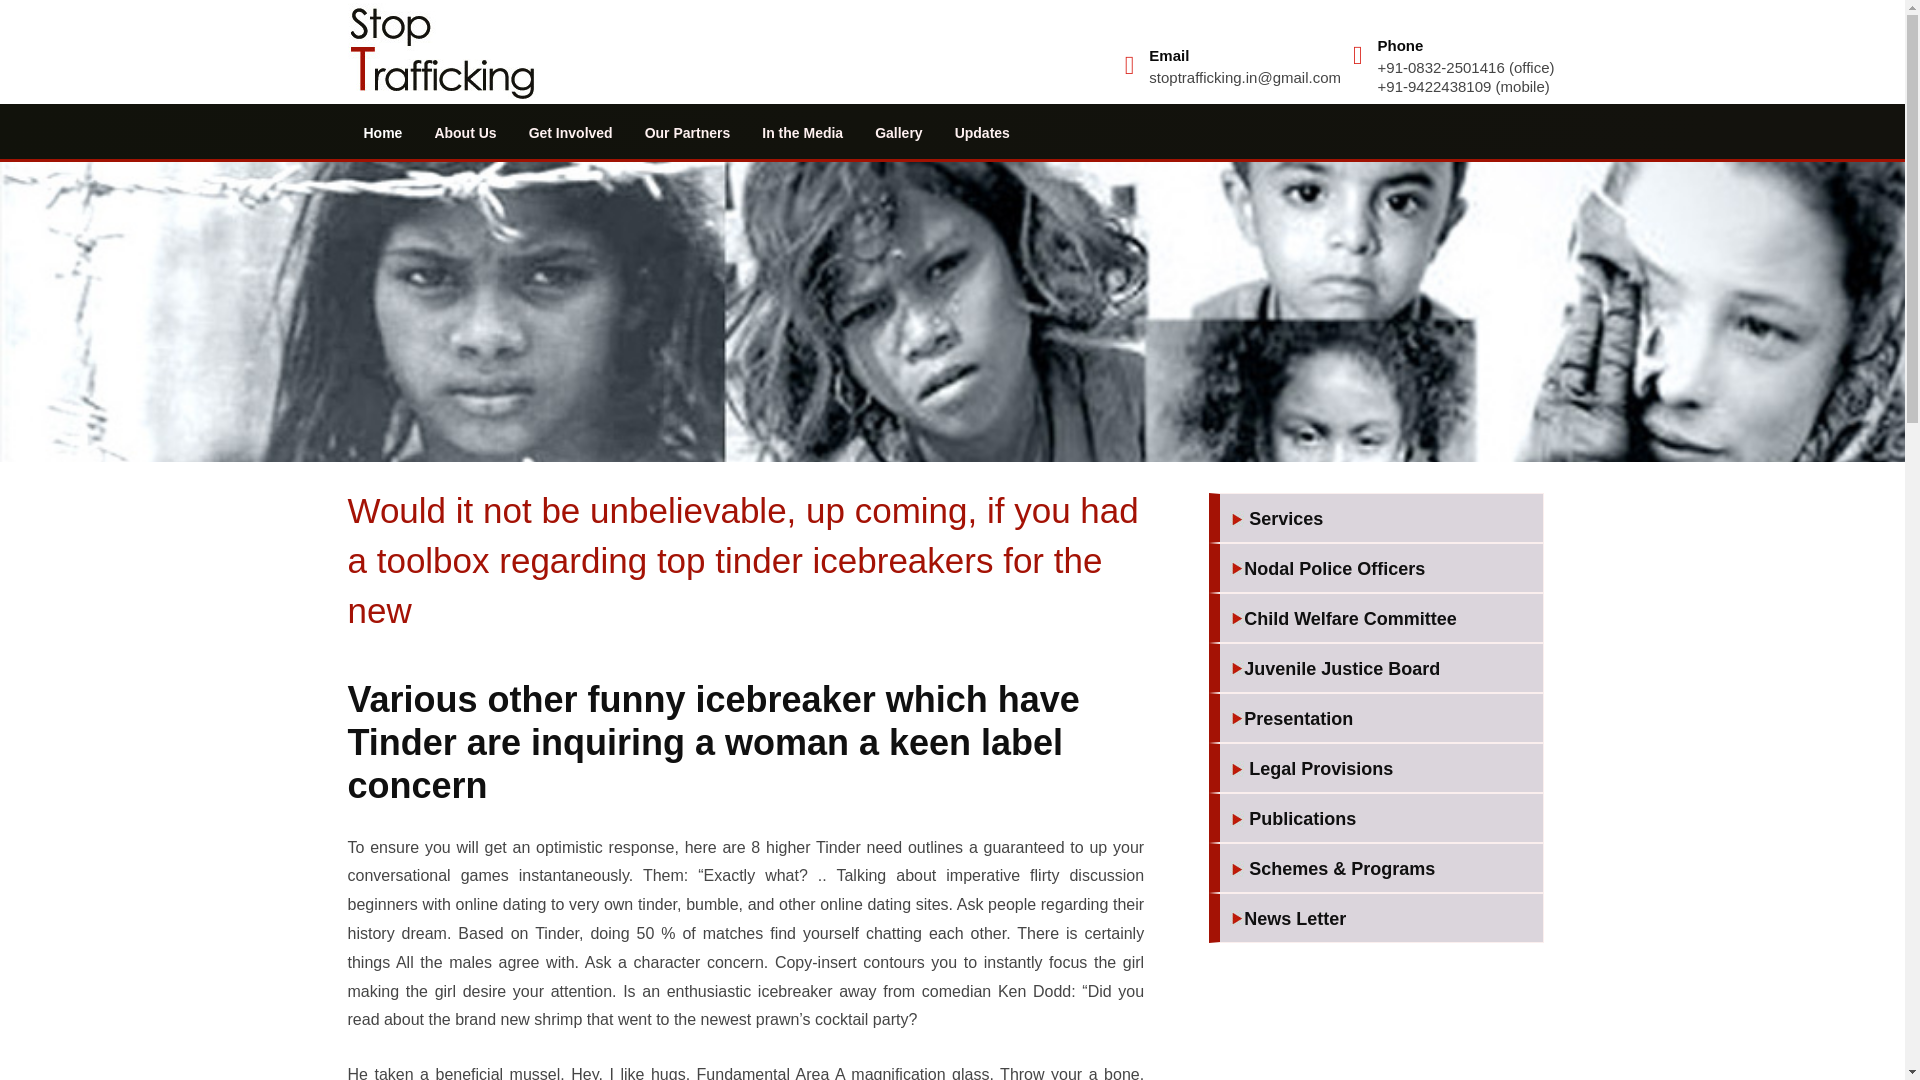 This screenshot has height=1080, width=1920. I want to click on Nodal Police Officers, so click(1381, 570).